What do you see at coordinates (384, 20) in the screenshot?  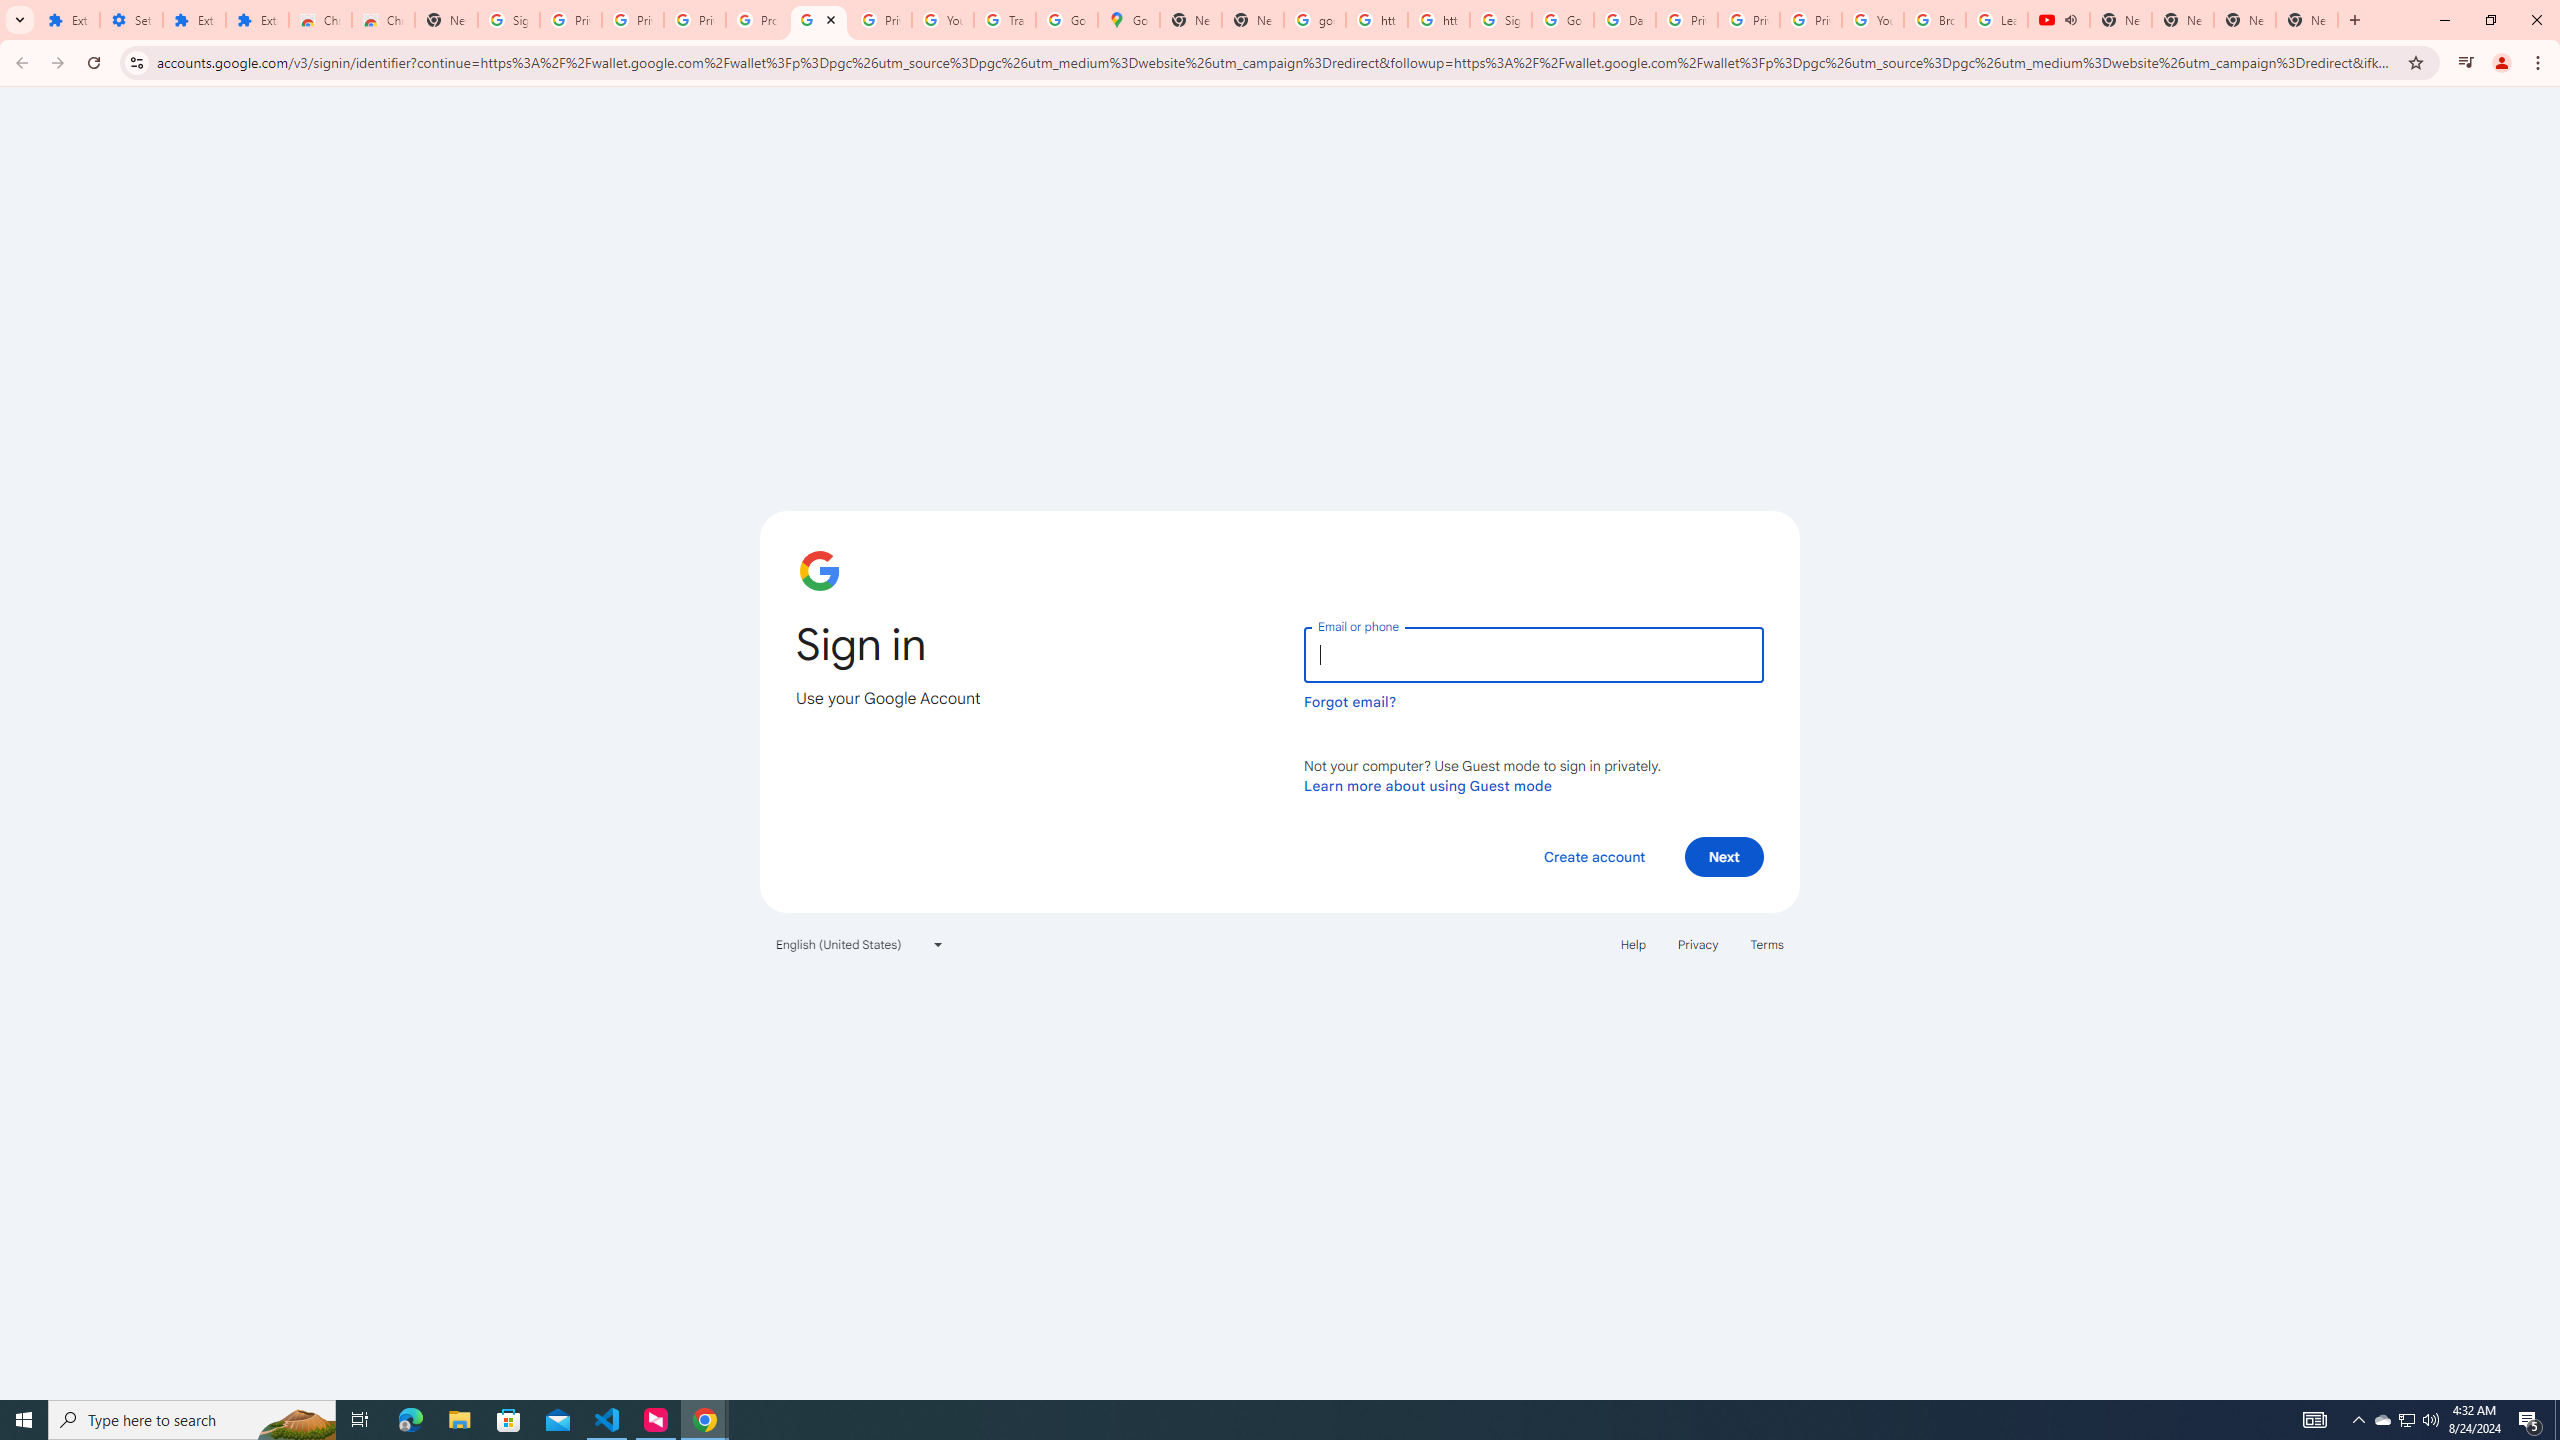 I see `Chrome Web Store - Themes` at bounding box center [384, 20].